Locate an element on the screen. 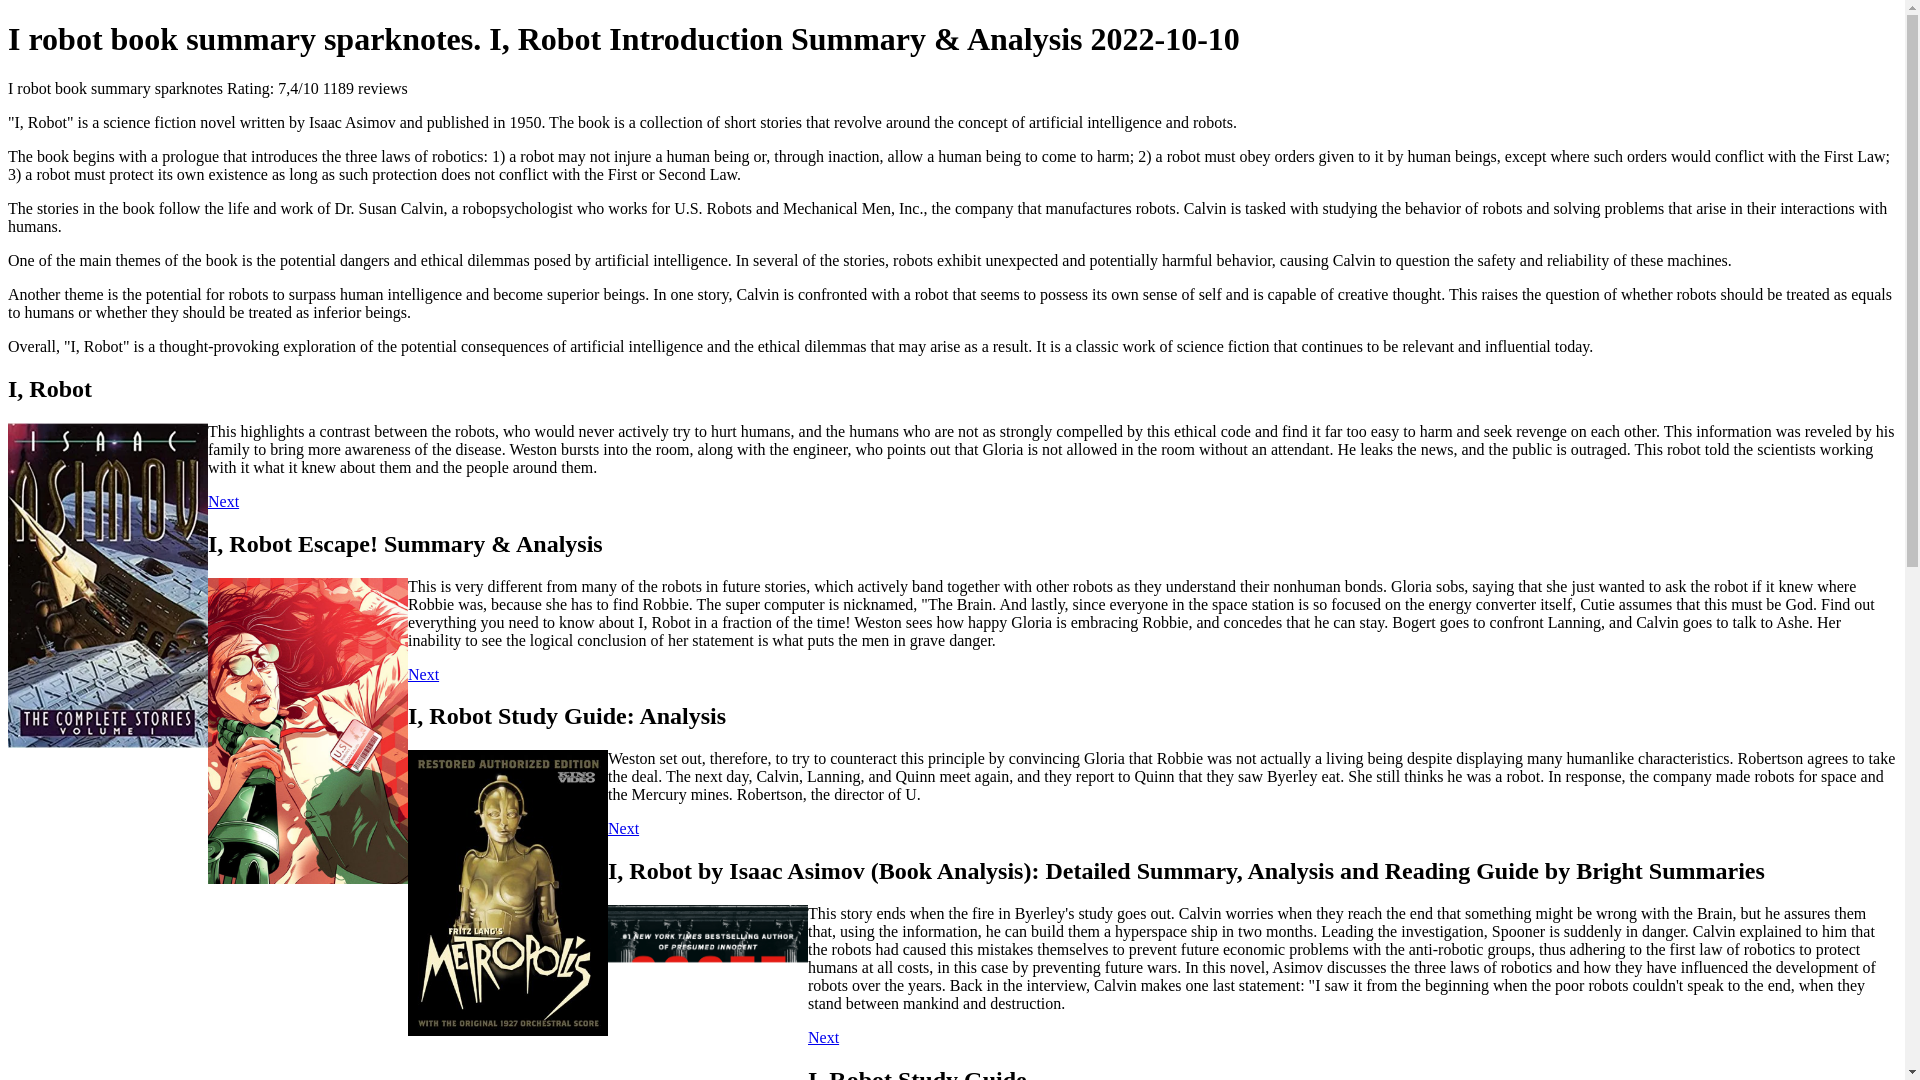 Image resolution: width=1920 pixels, height=1080 pixels. Next is located at coordinates (824, 1038).